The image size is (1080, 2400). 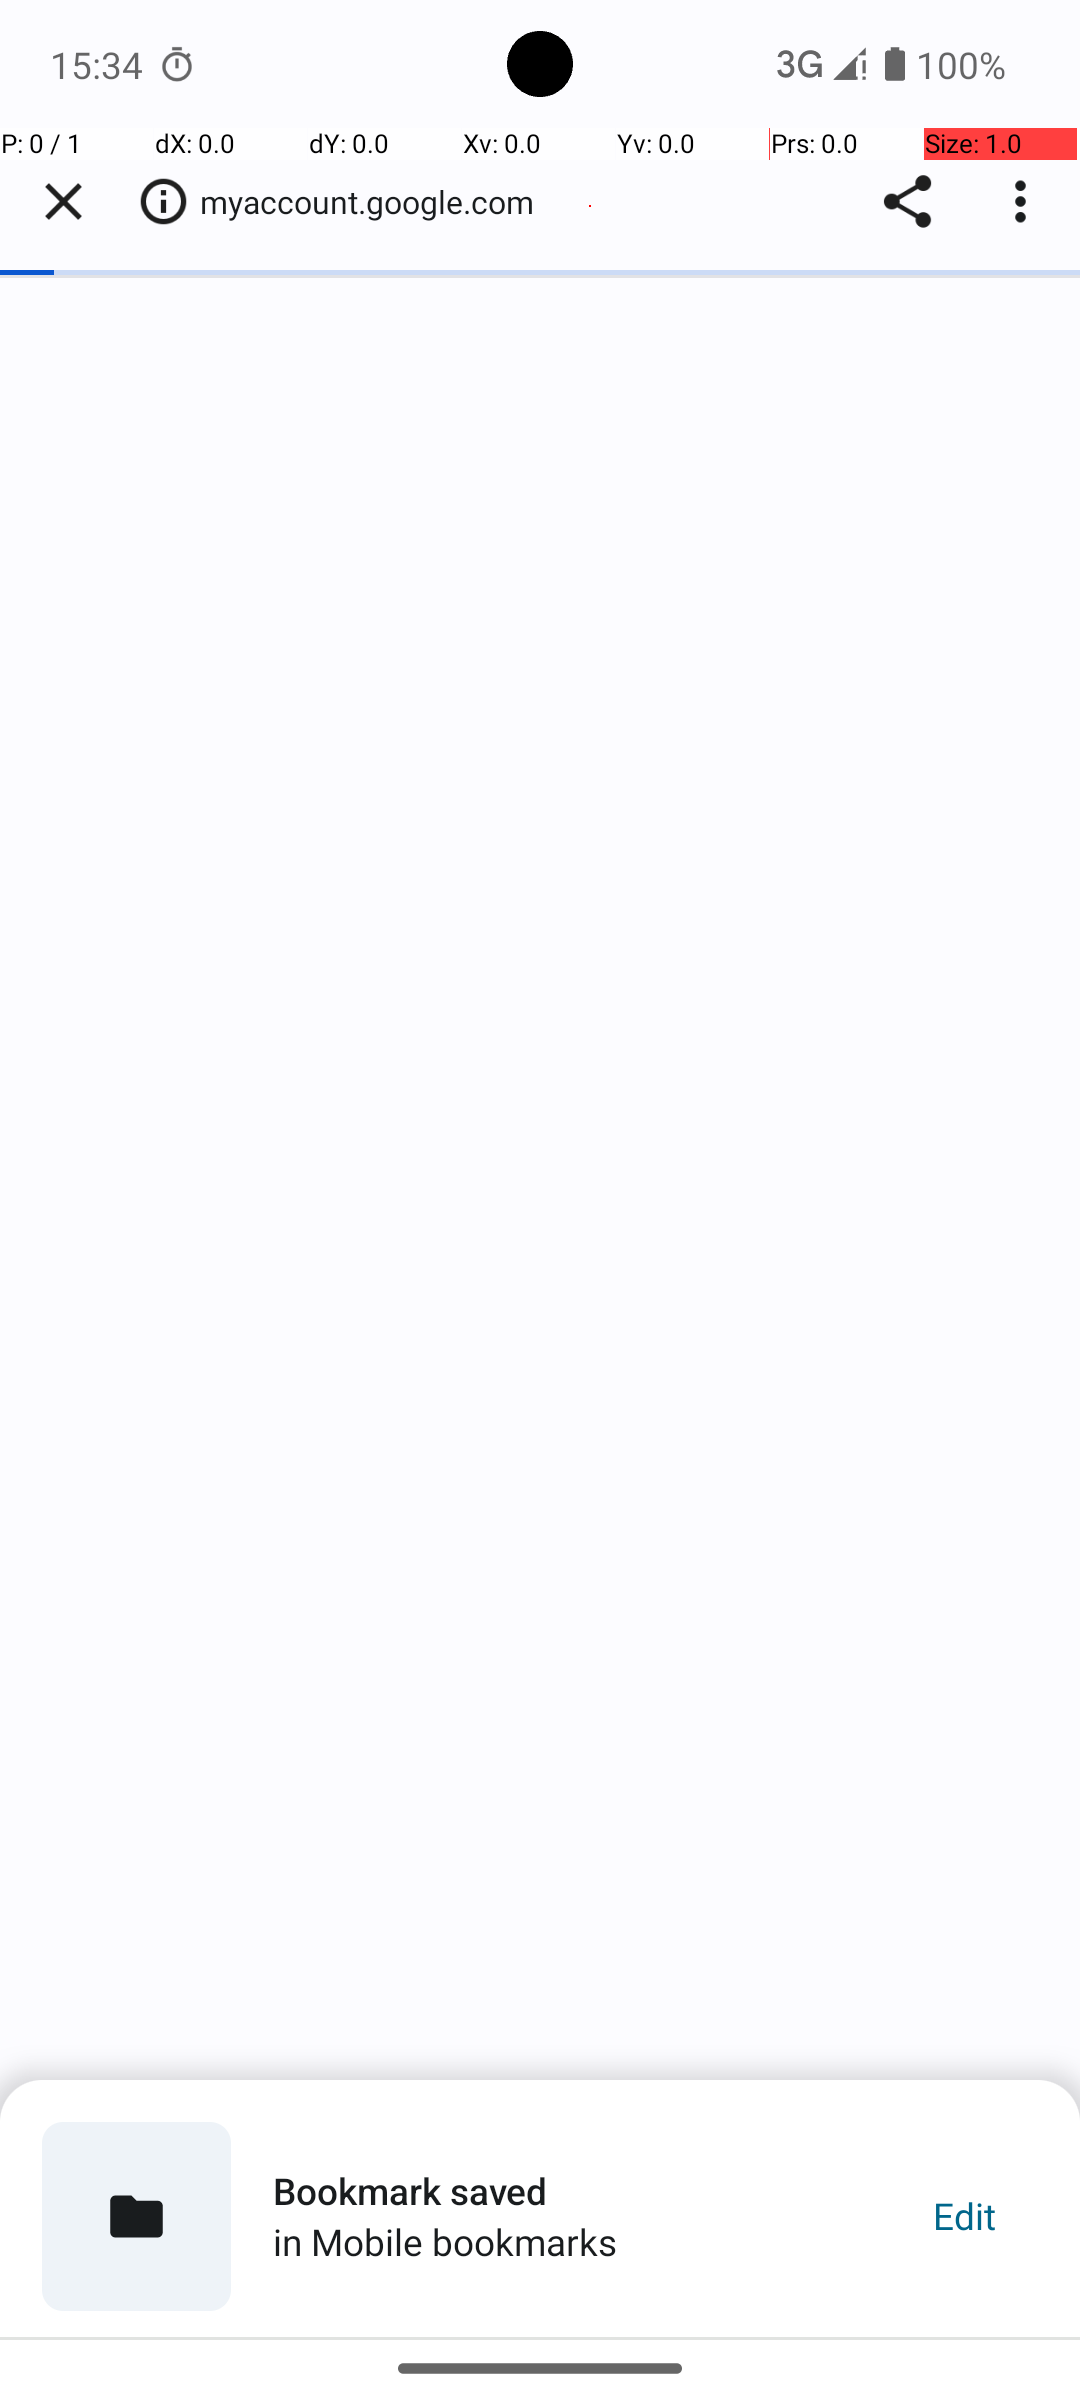 I want to click on Bookmark save flow. Swipe down to close., so click(x=540, y=2208).